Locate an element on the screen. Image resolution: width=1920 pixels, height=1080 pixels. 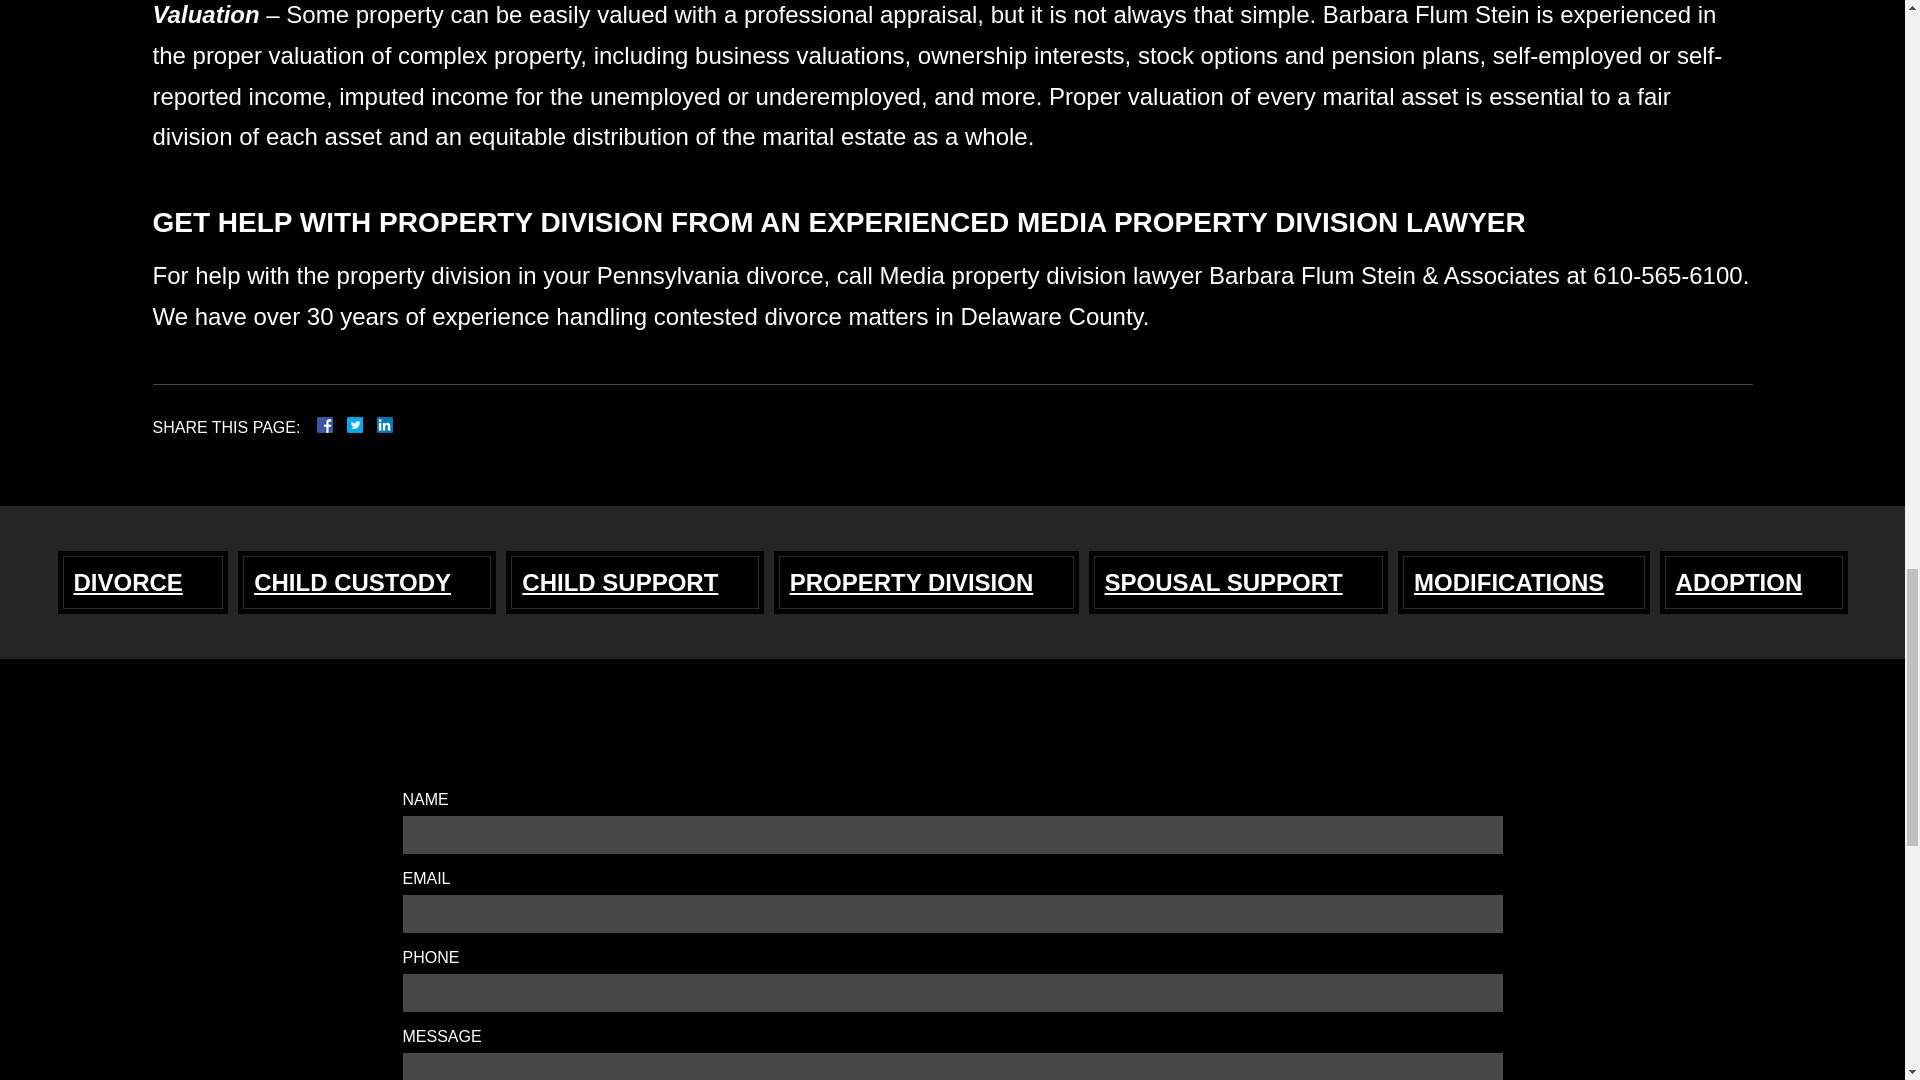
PROPERTY DIVISION is located at coordinates (926, 582).